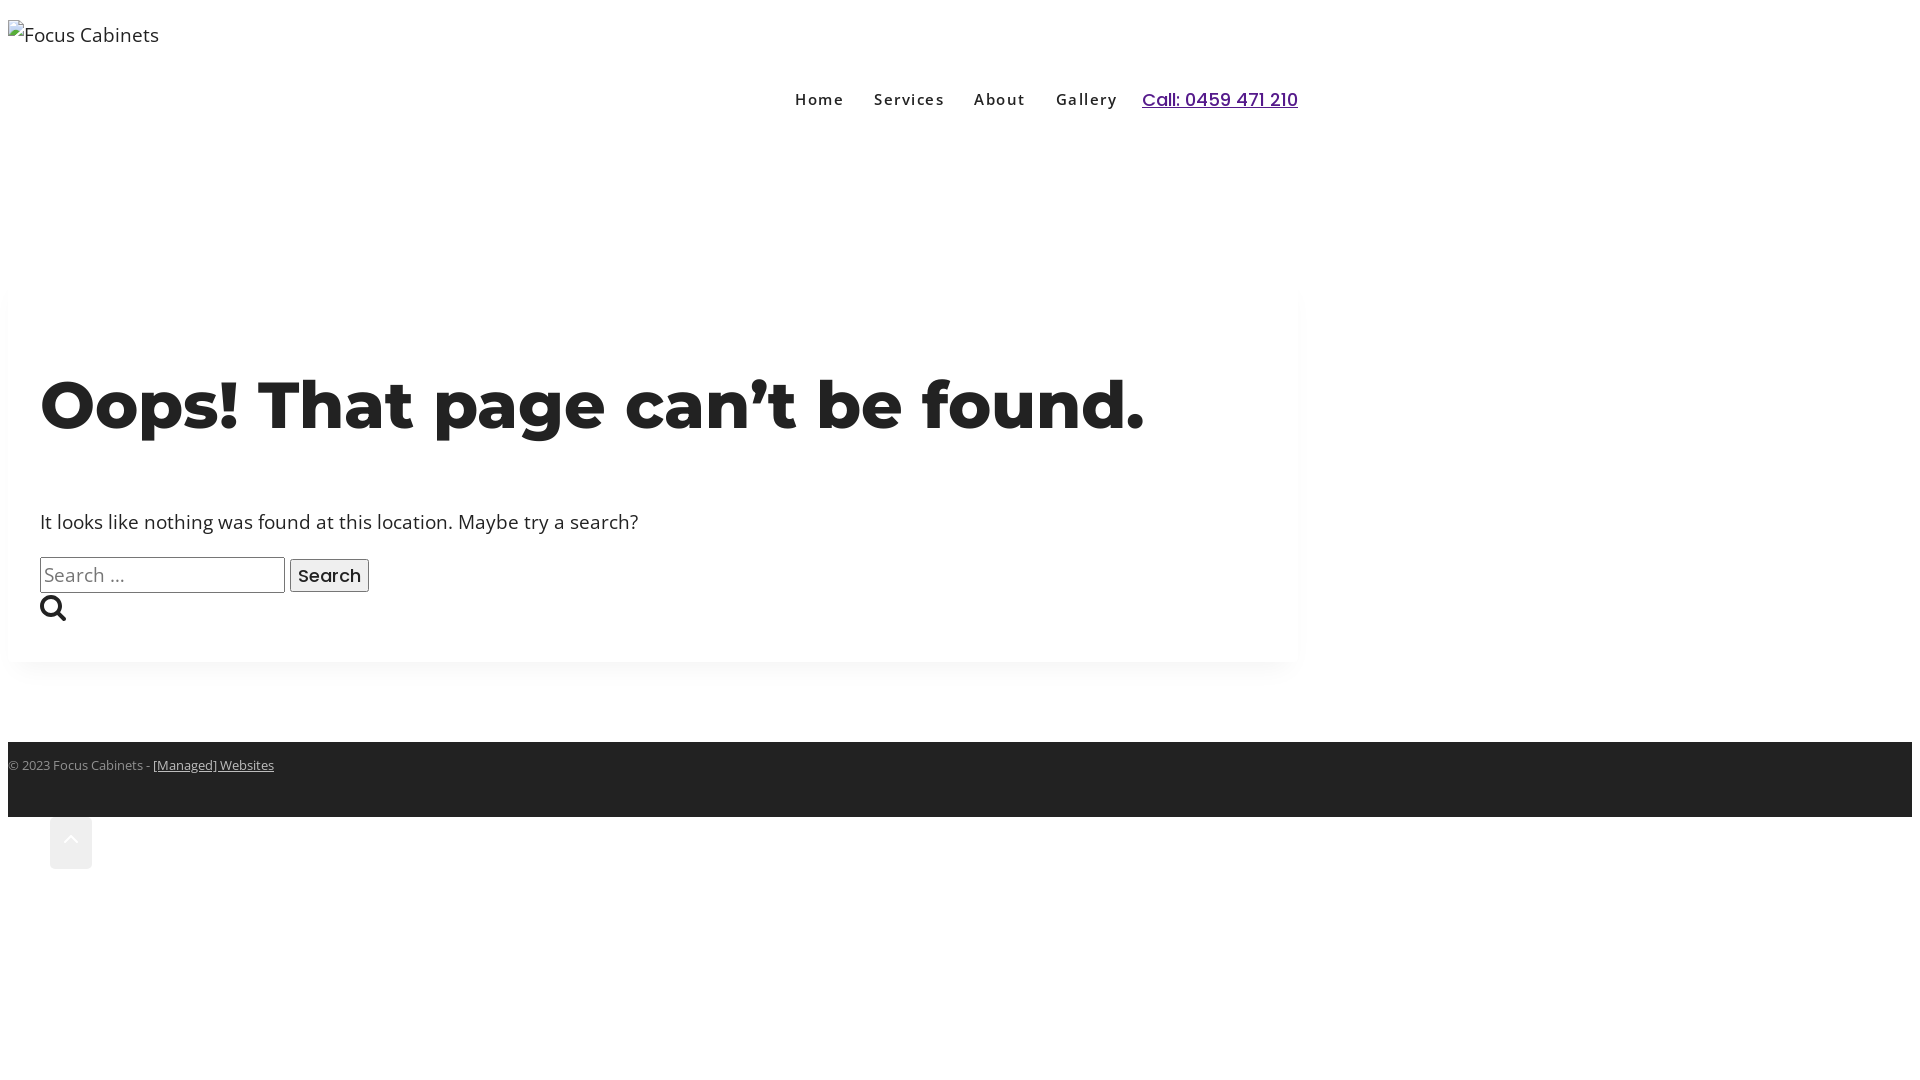 The image size is (1920, 1080). I want to click on Skip to content, so click(8, 8).